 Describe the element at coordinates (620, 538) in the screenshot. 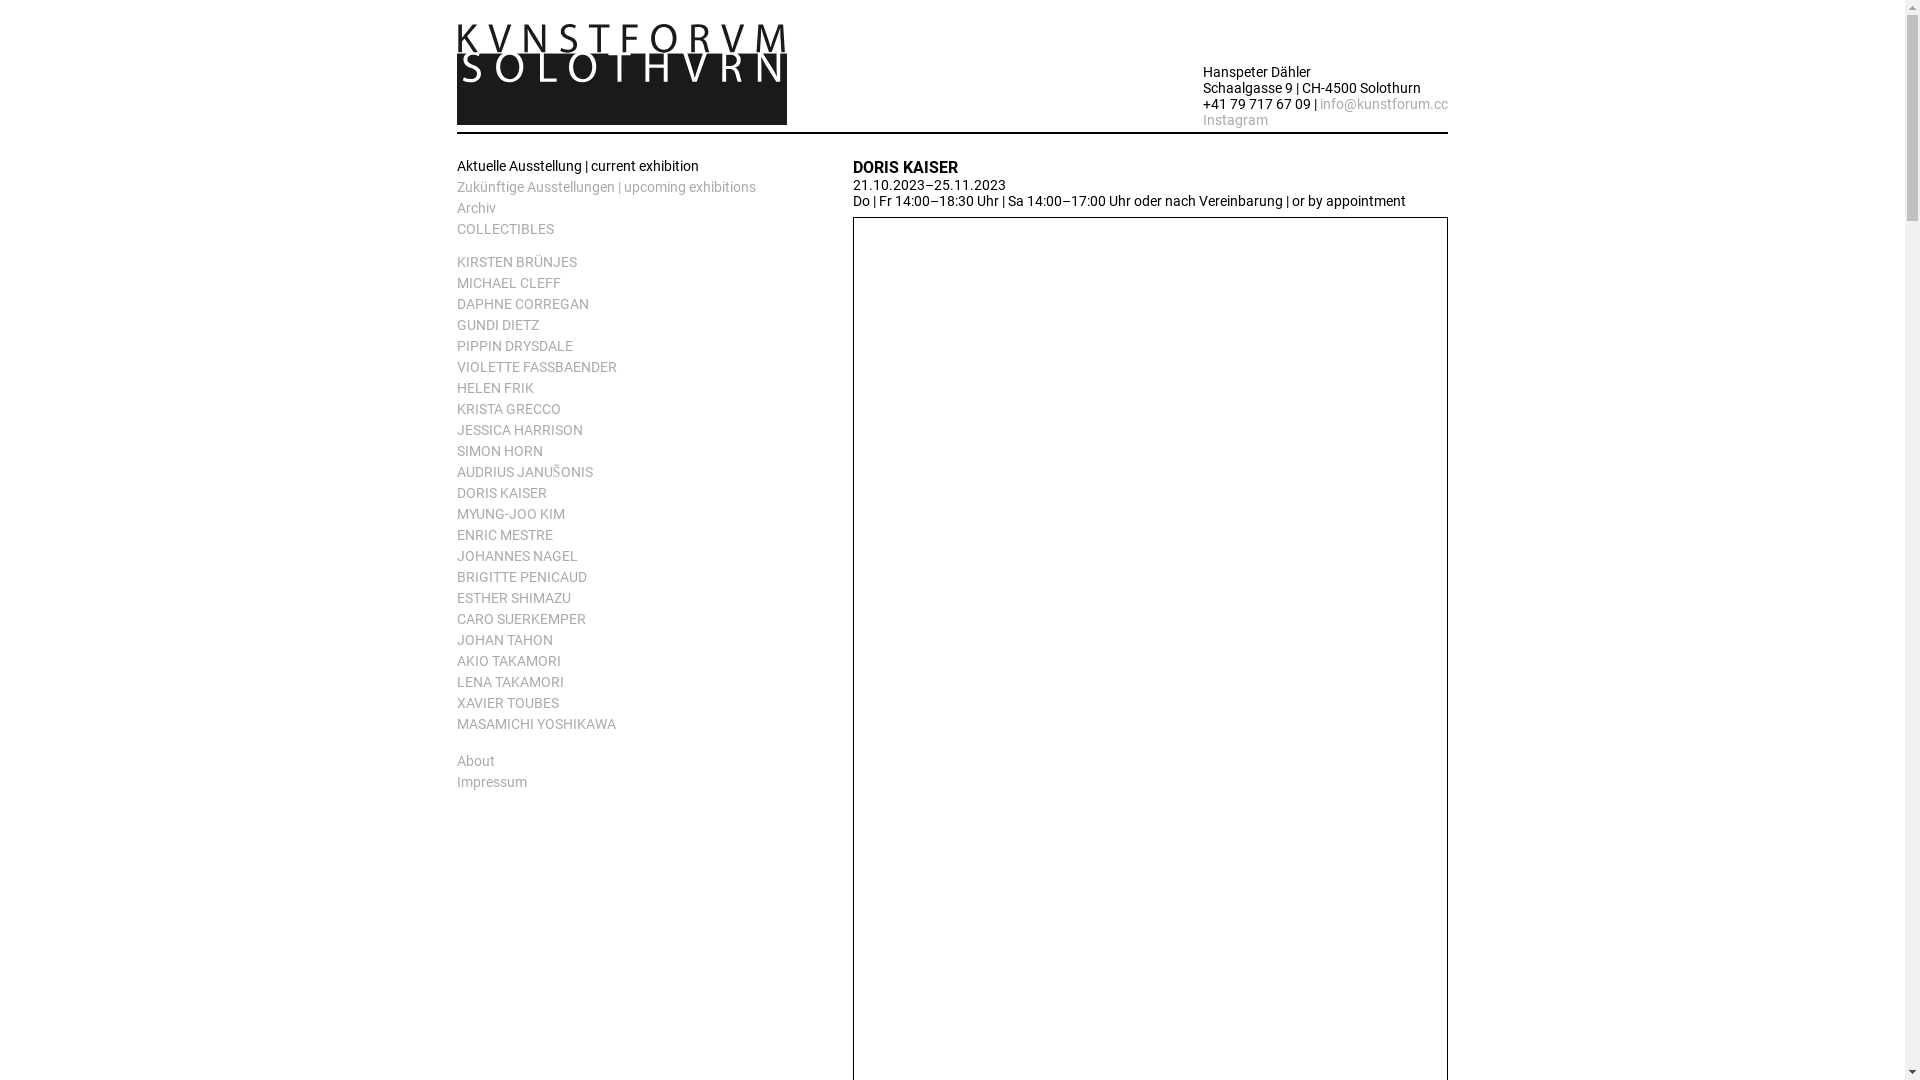

I see `ENRIC MESTRE` at that location.